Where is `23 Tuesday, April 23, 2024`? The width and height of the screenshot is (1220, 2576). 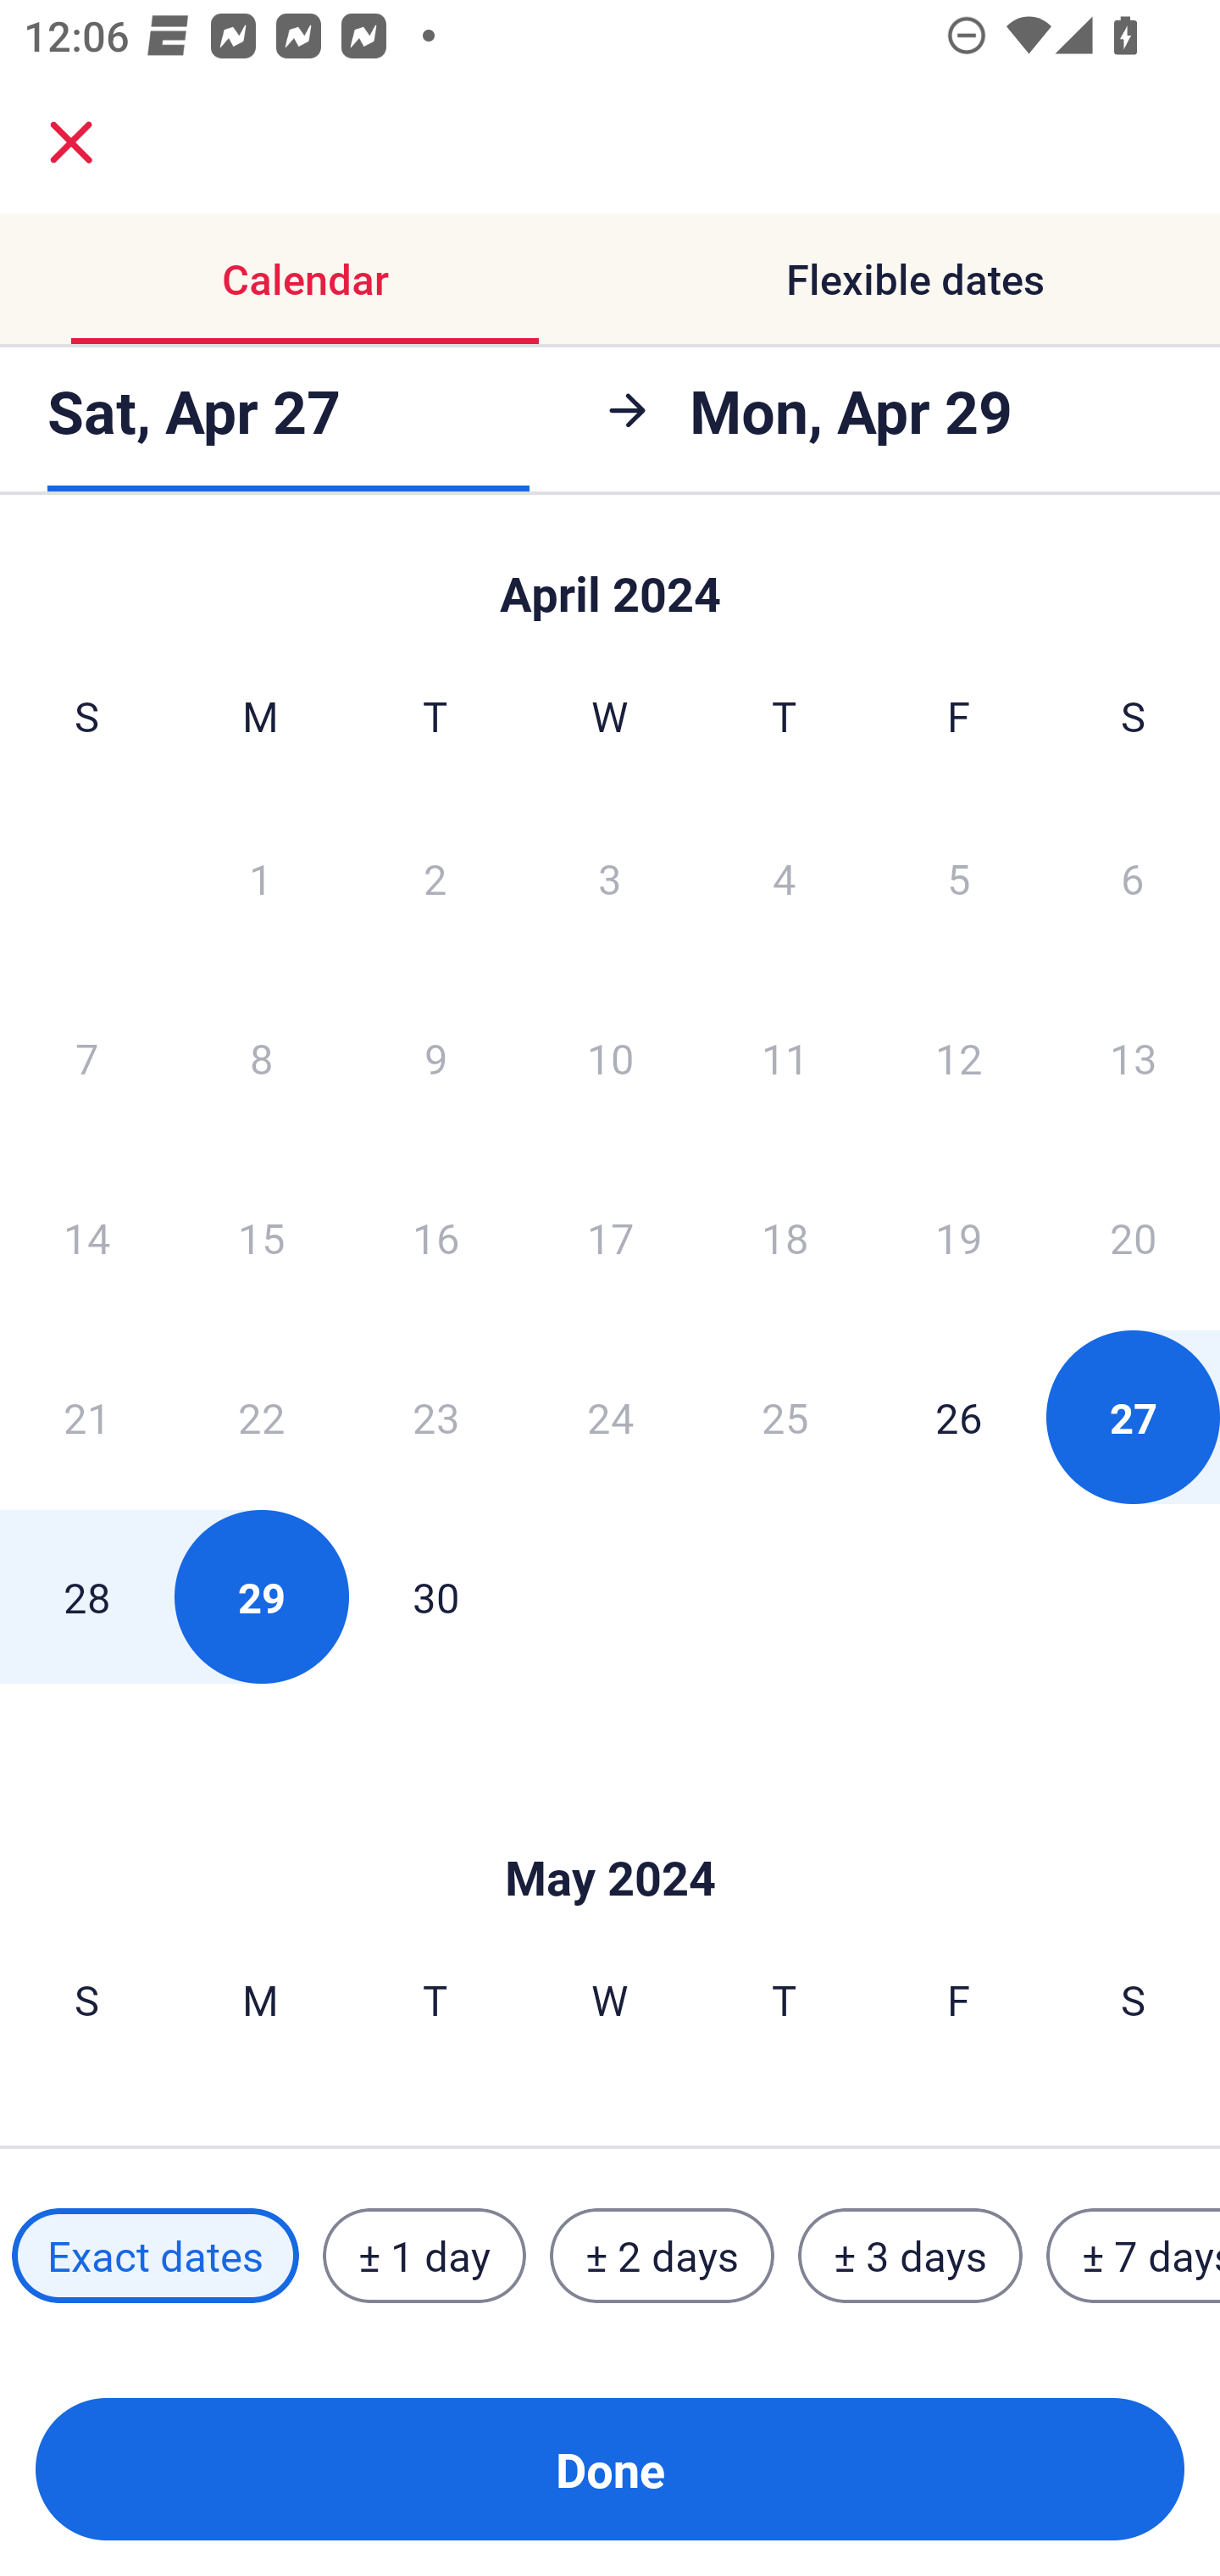 23 Tuesday, April 23, 2024 is located at coordinates (435, 1417).